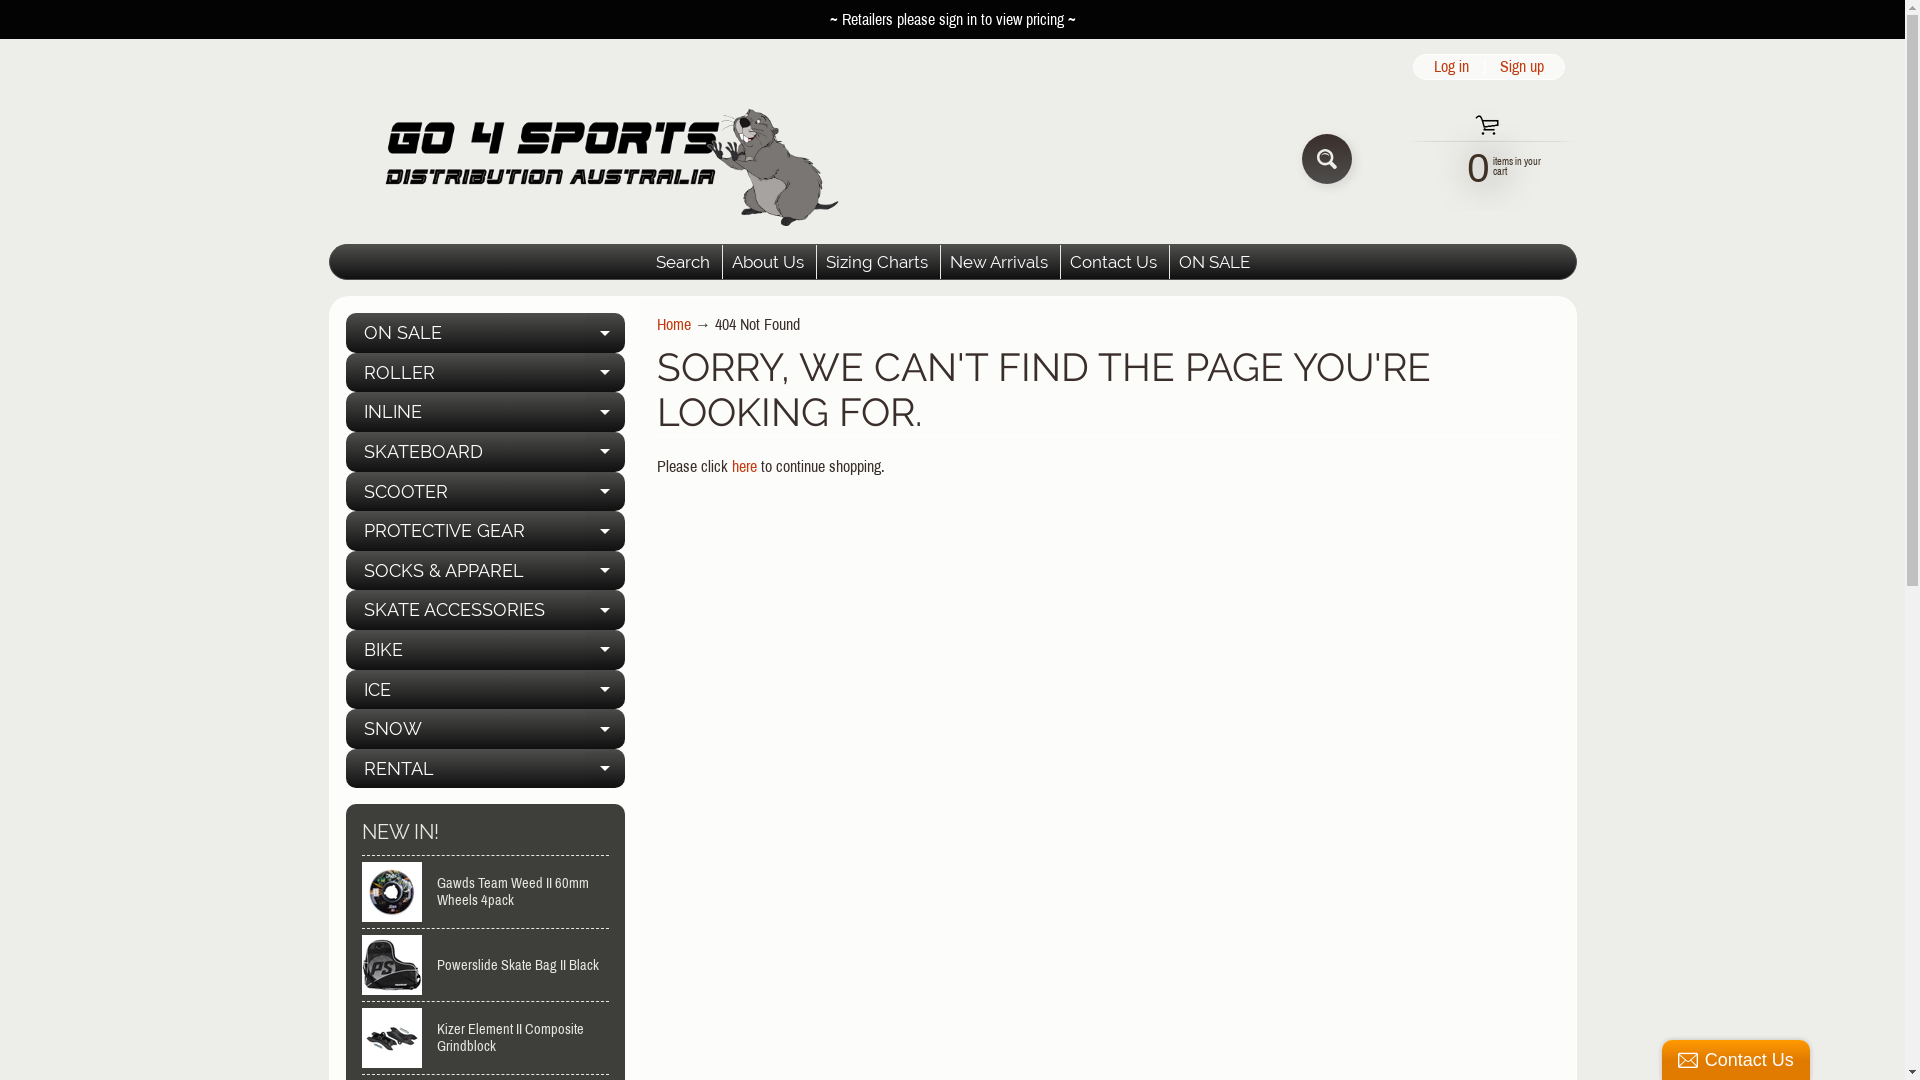 The image size is (1920, 1080). What do you see at coordinates (1113, 262) in the screenshot?
I see `Contact Us` at bounding box center [1113, 262].